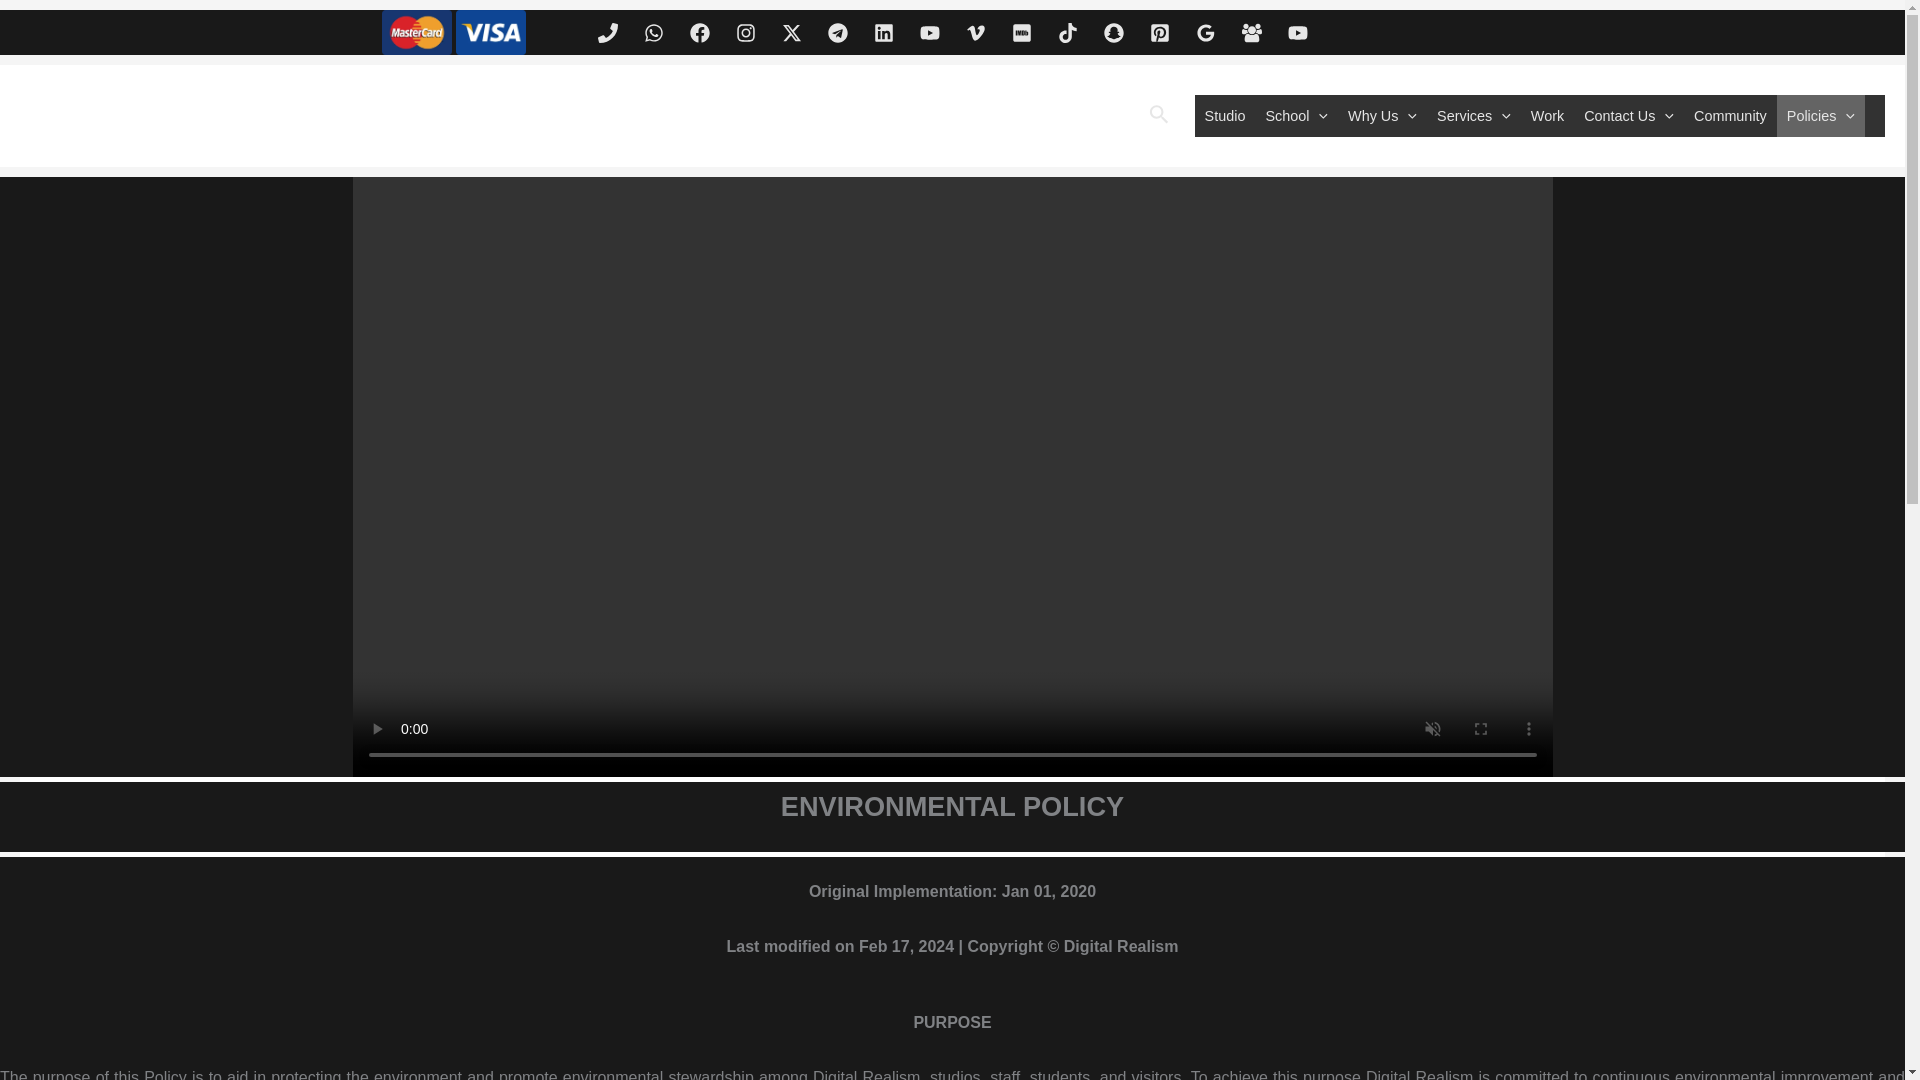 The height and width of the screenshot is (1080, 1920). I want to click on Studio, so click(1224, 116).